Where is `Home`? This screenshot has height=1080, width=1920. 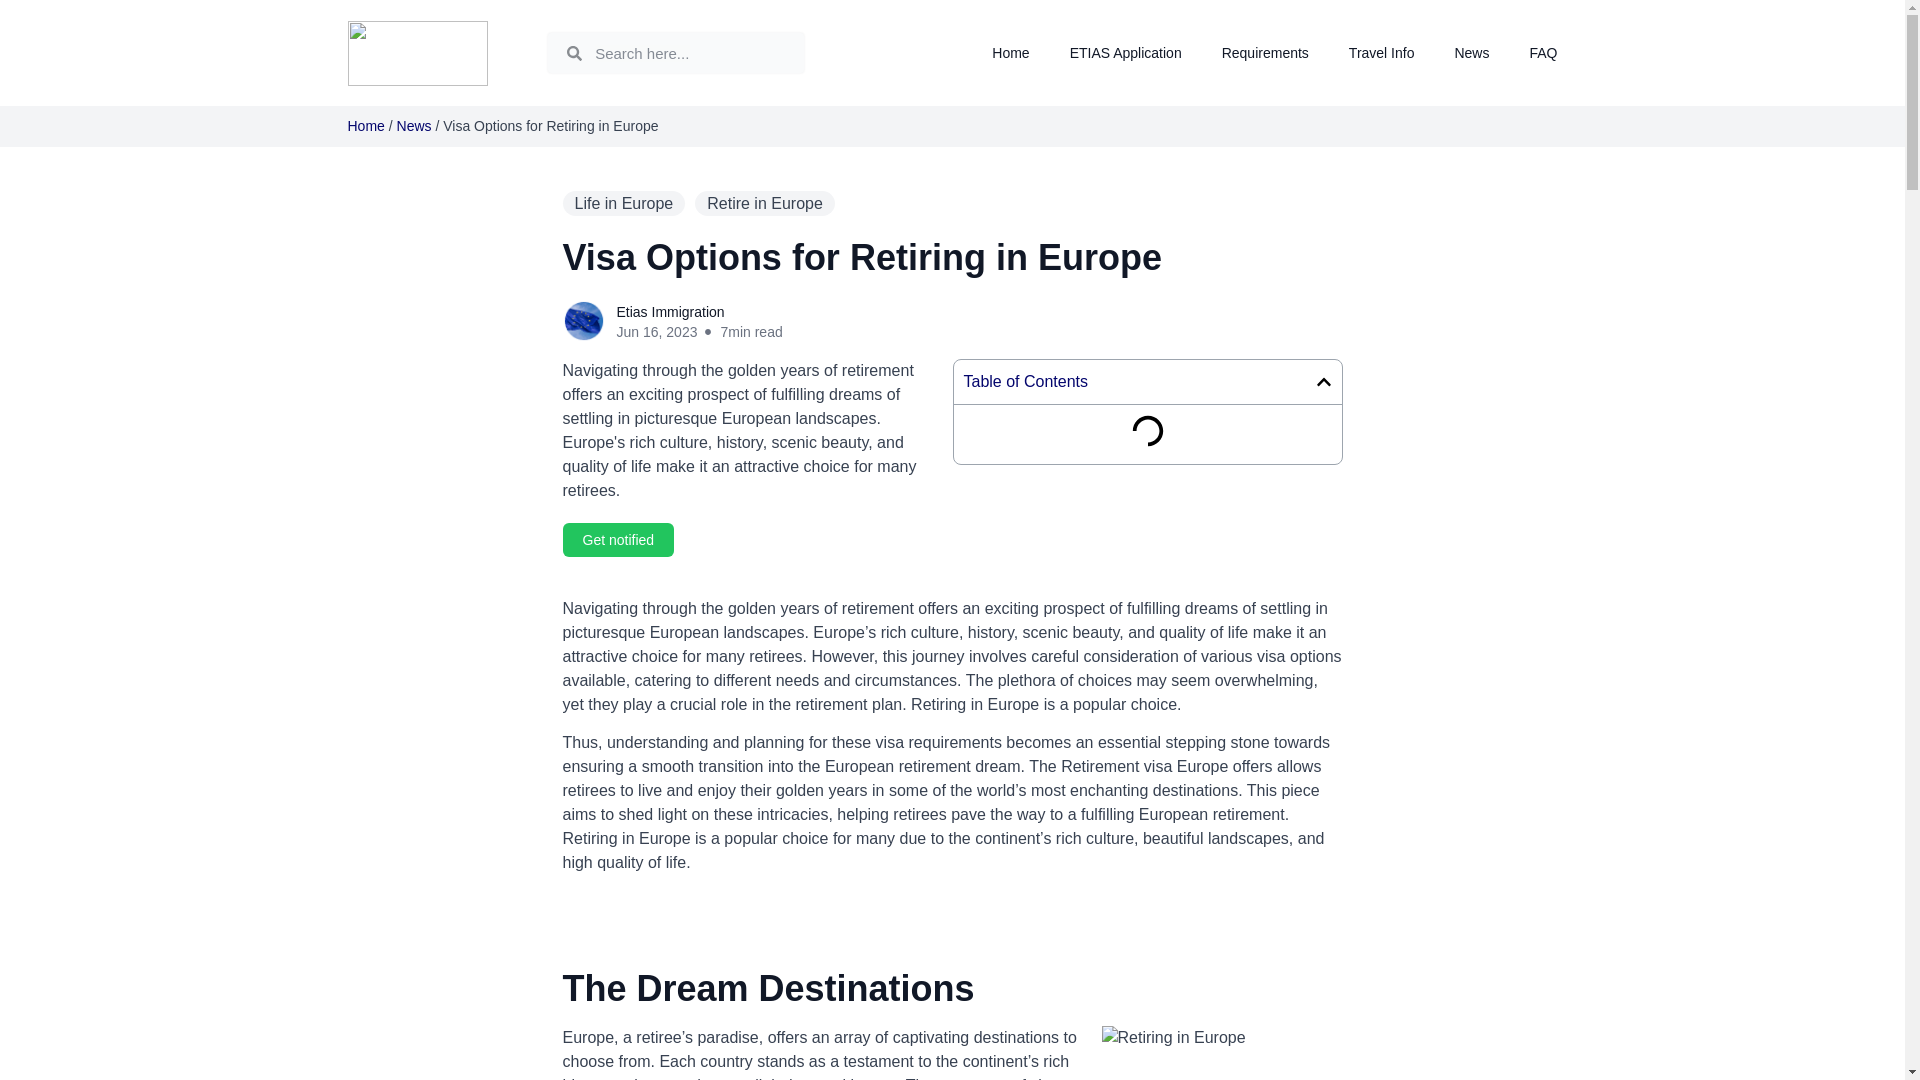 Home is located at coordinates (366, 125).